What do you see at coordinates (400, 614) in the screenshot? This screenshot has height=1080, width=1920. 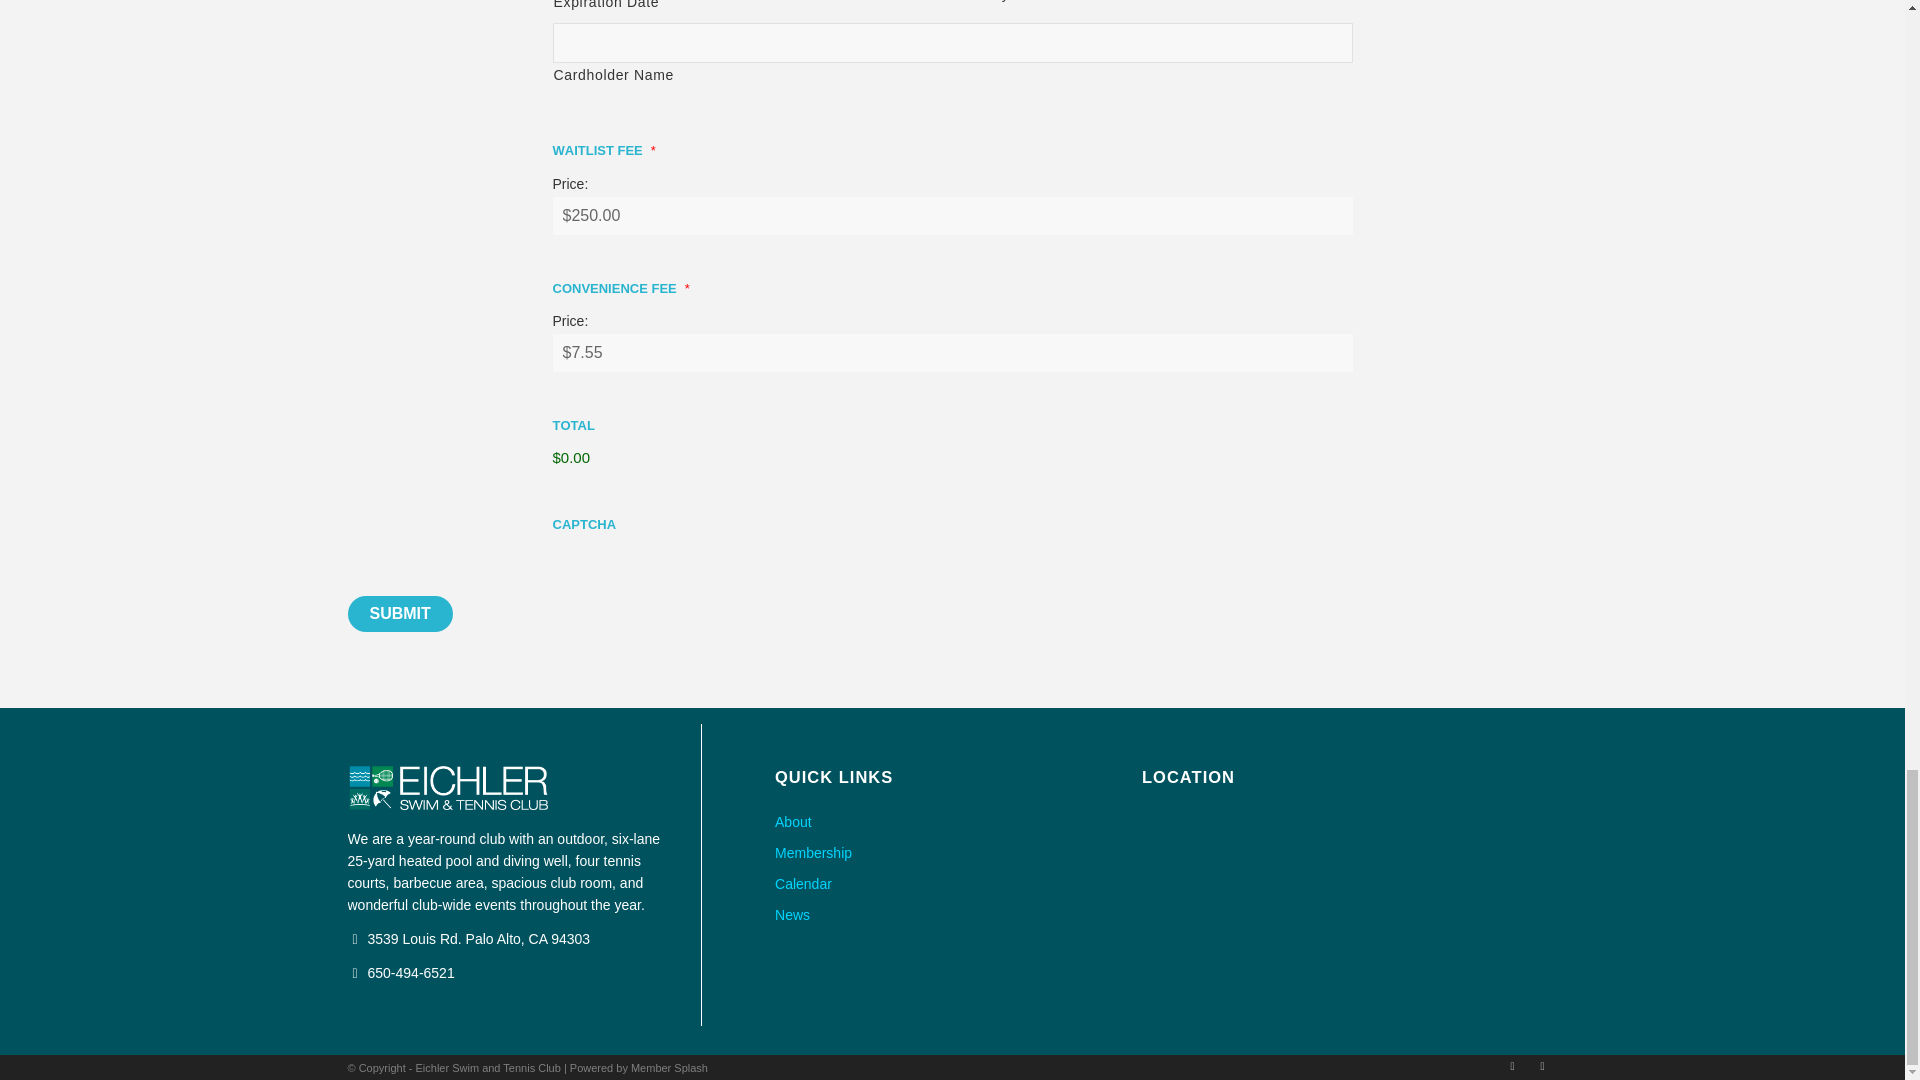 I see `Submit` at bounding box center [400, 614].